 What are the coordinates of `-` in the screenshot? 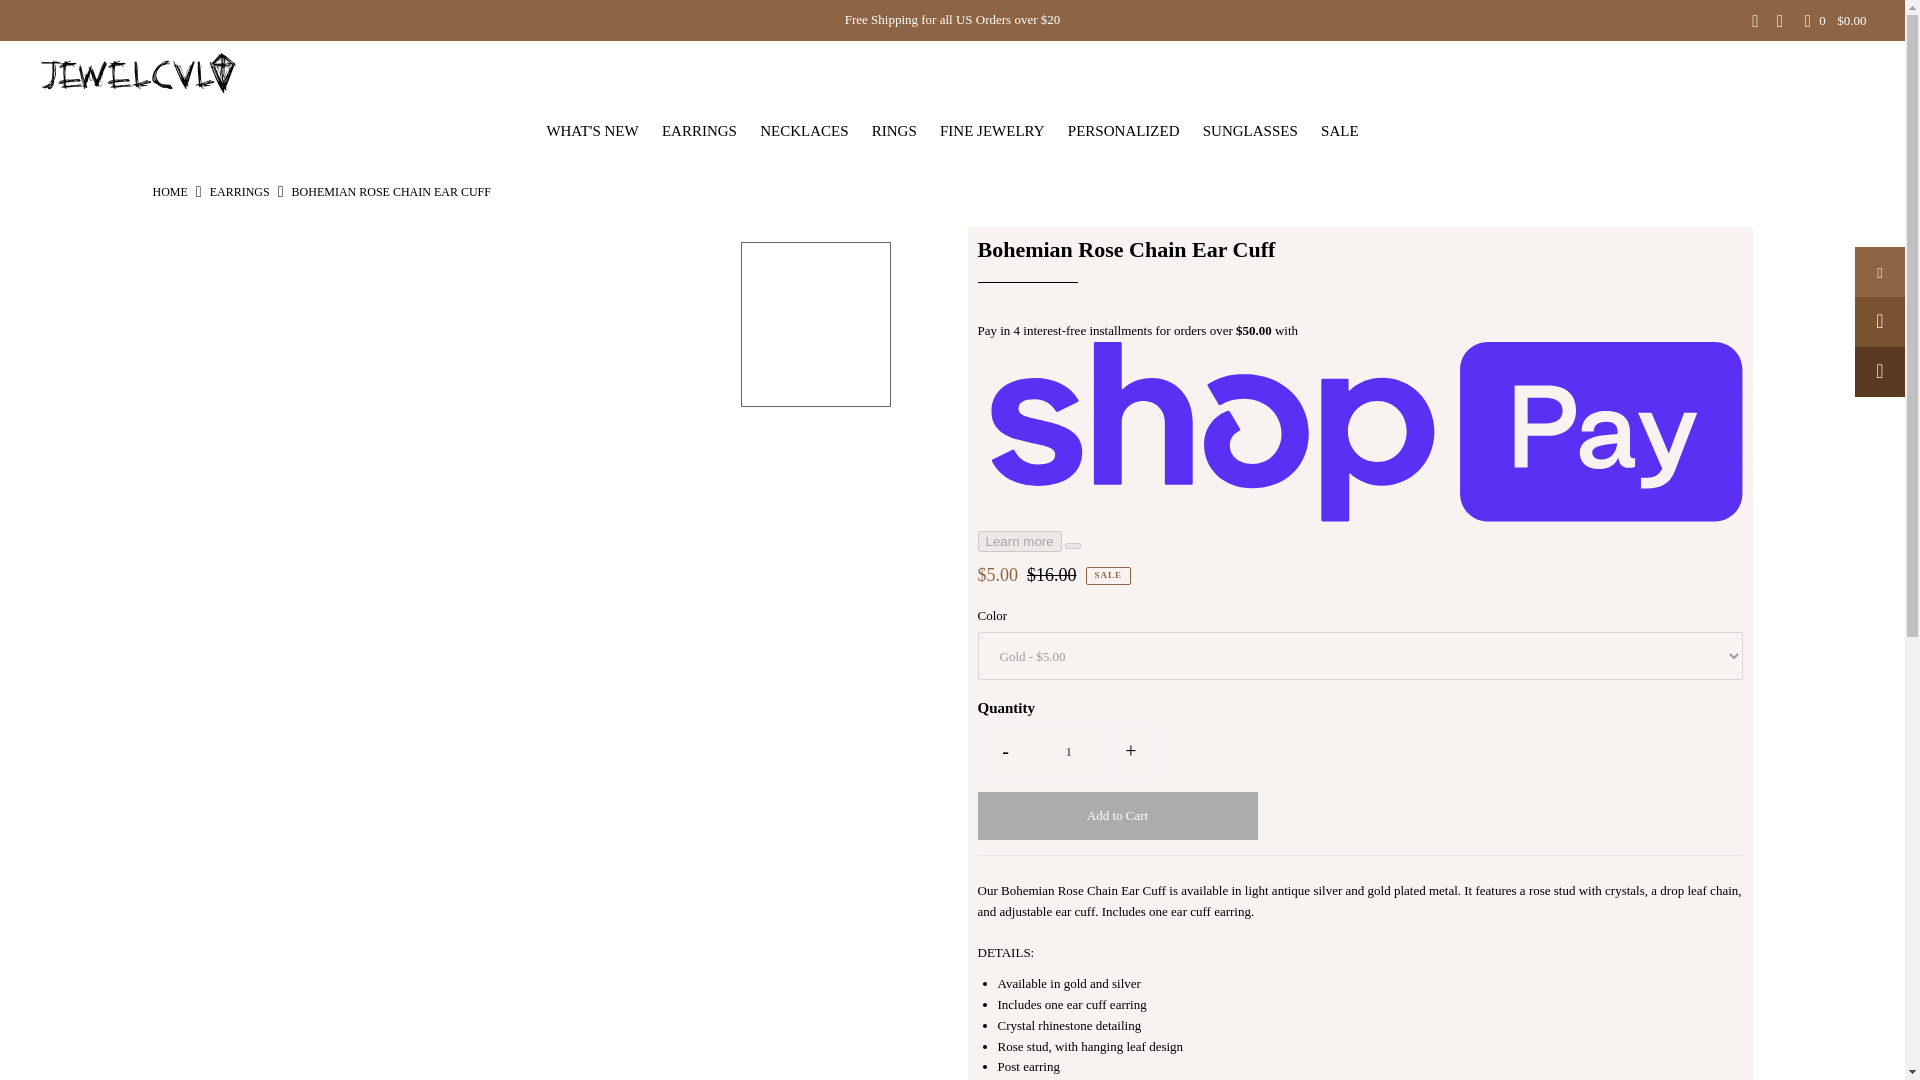 It's located at (1006, 751).